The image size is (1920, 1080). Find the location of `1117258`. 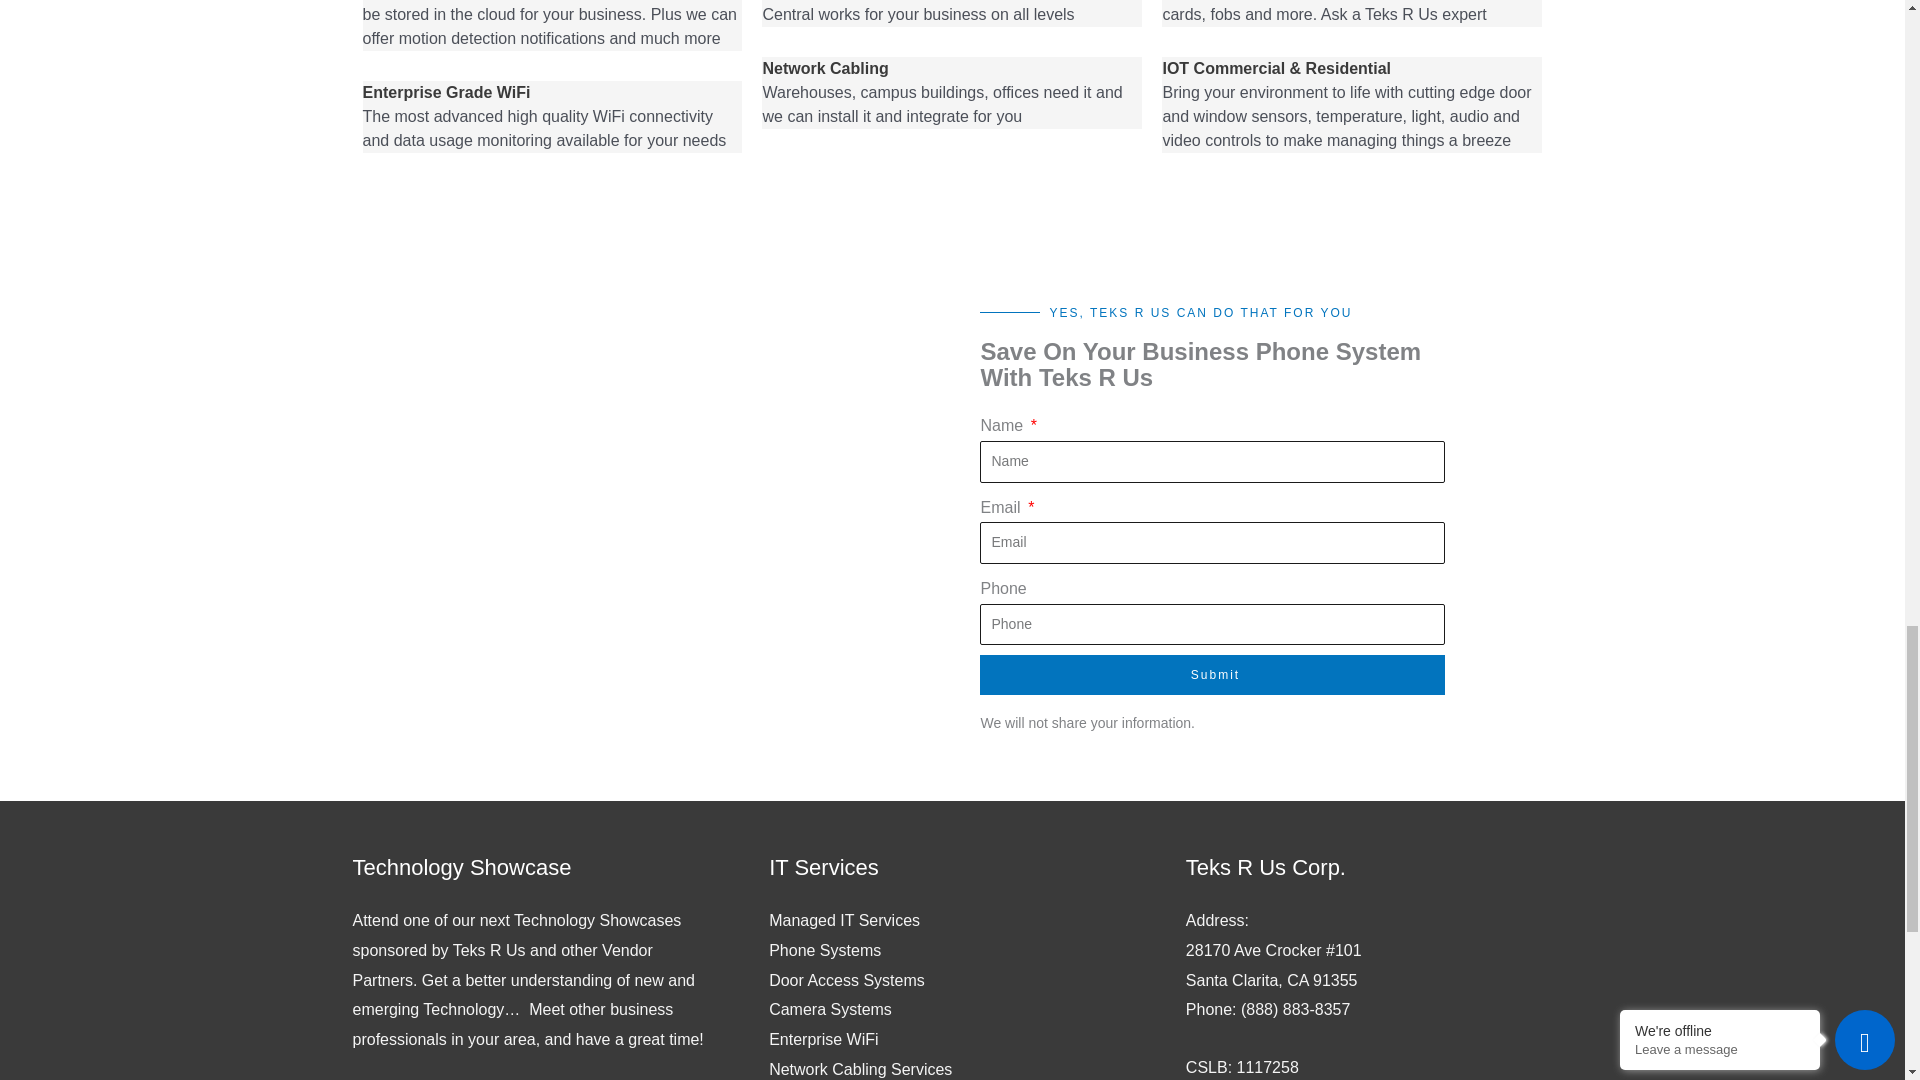

1117258 is located at coordinates (1268, 1067).